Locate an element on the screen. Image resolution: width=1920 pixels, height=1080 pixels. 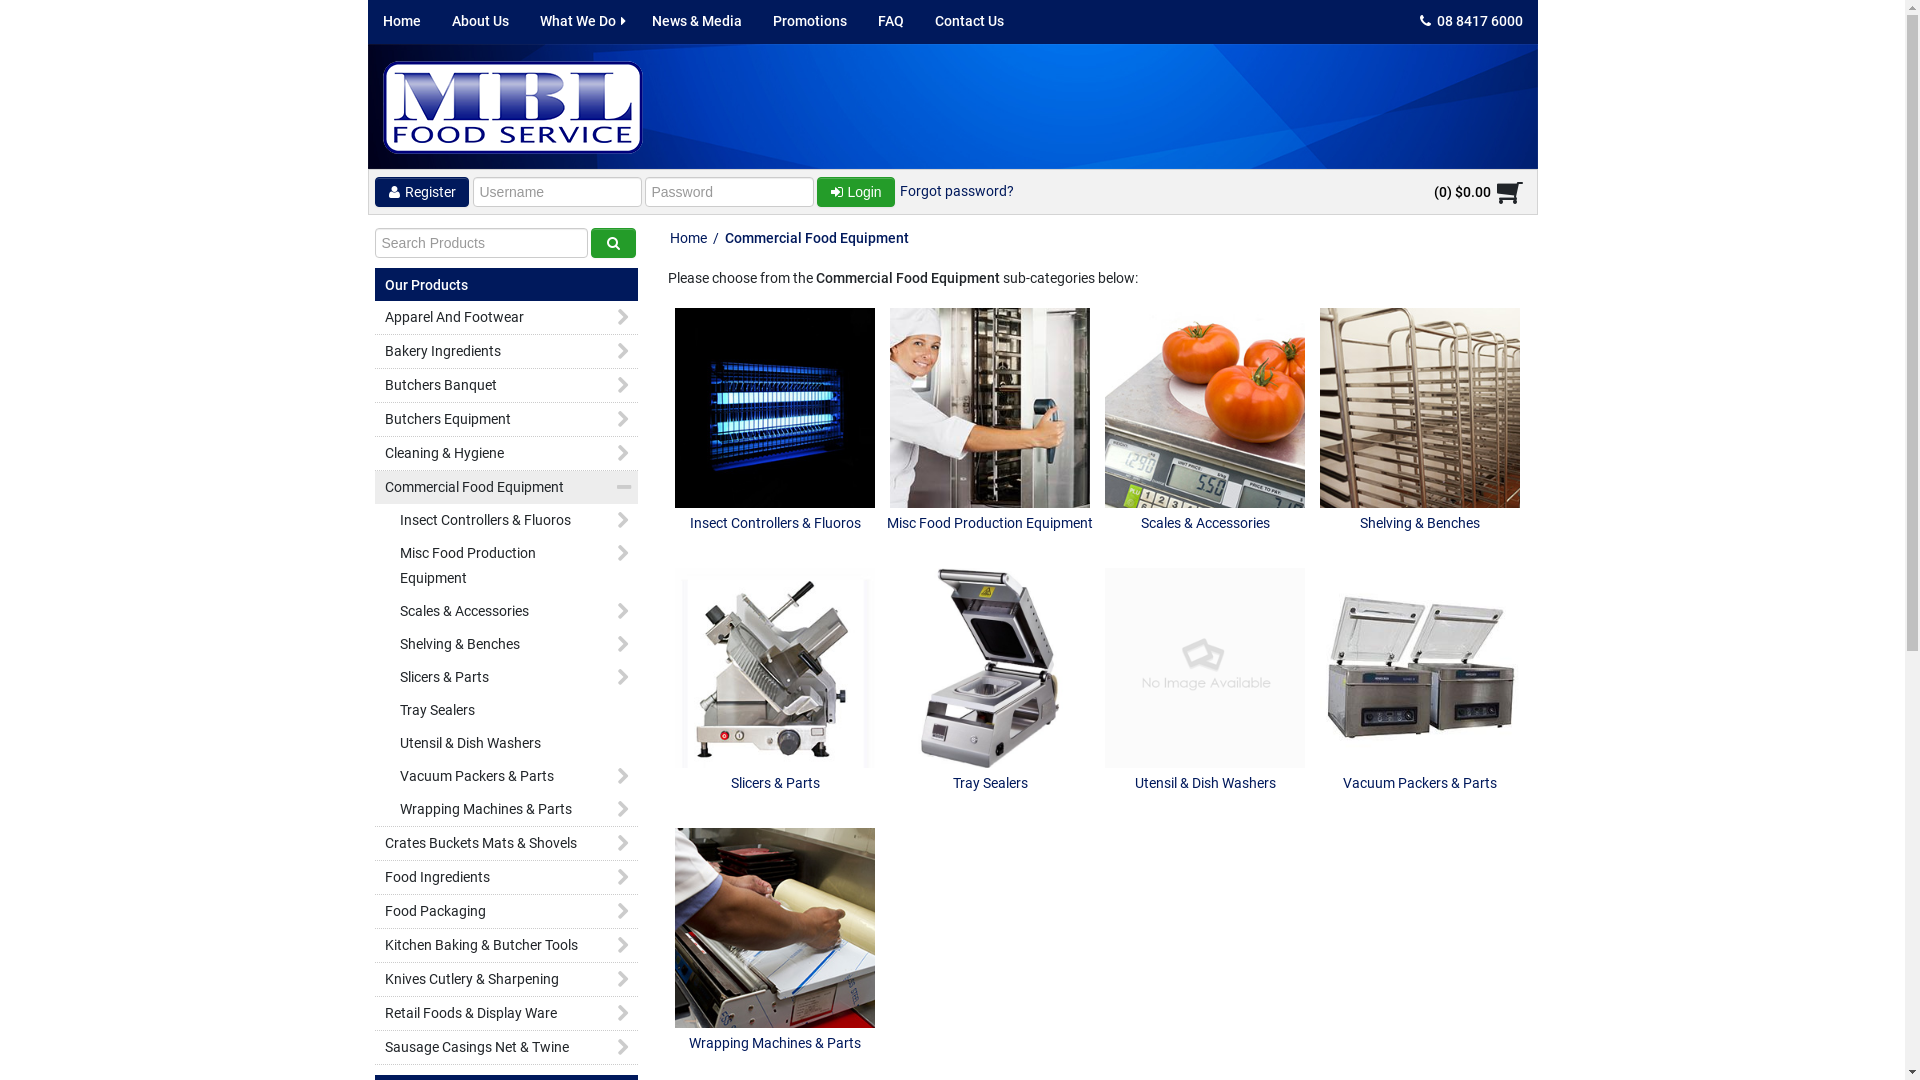
Wrapping Machines & Parts is located at coordinates (775, 986).